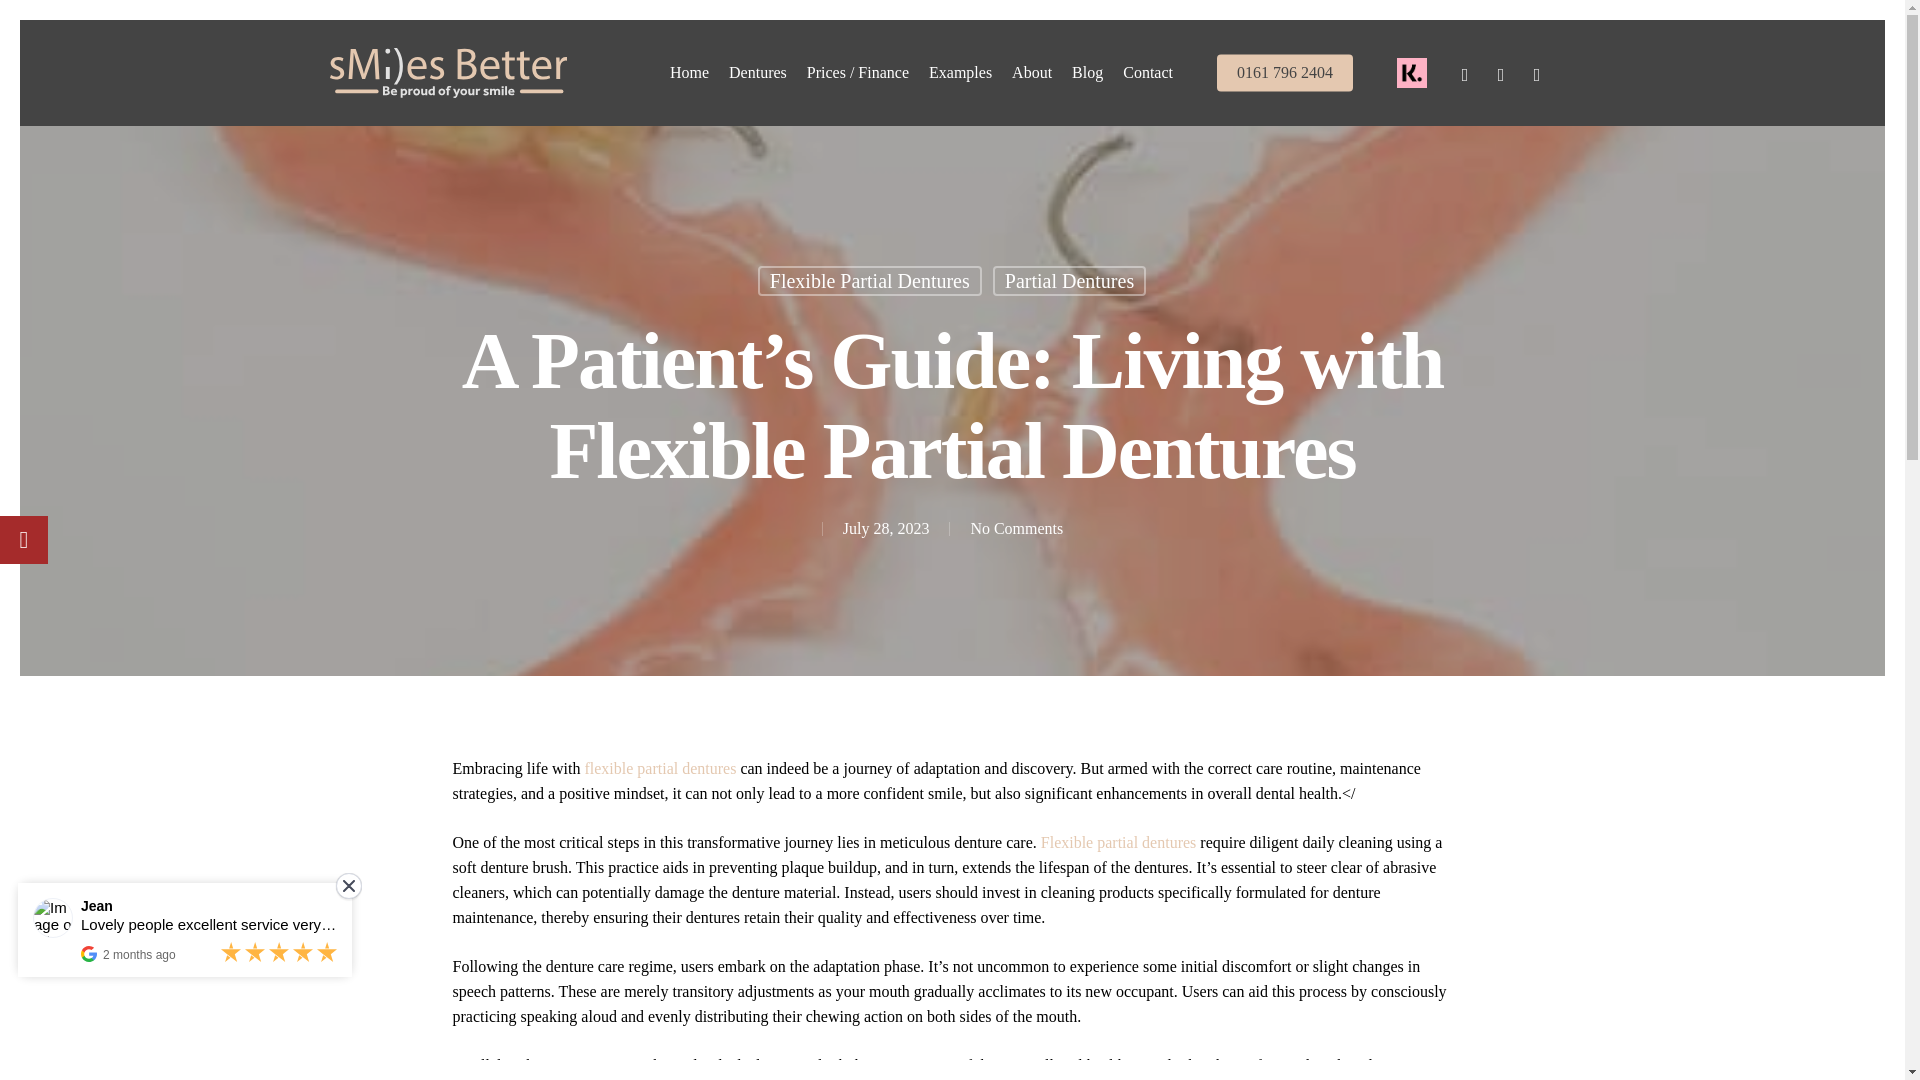 This screenshot has height=1080, width=1920. What do you see at coordinates (1500, 72) in the screenshot?
I see `youtube` at bounding box center [1500, 72].